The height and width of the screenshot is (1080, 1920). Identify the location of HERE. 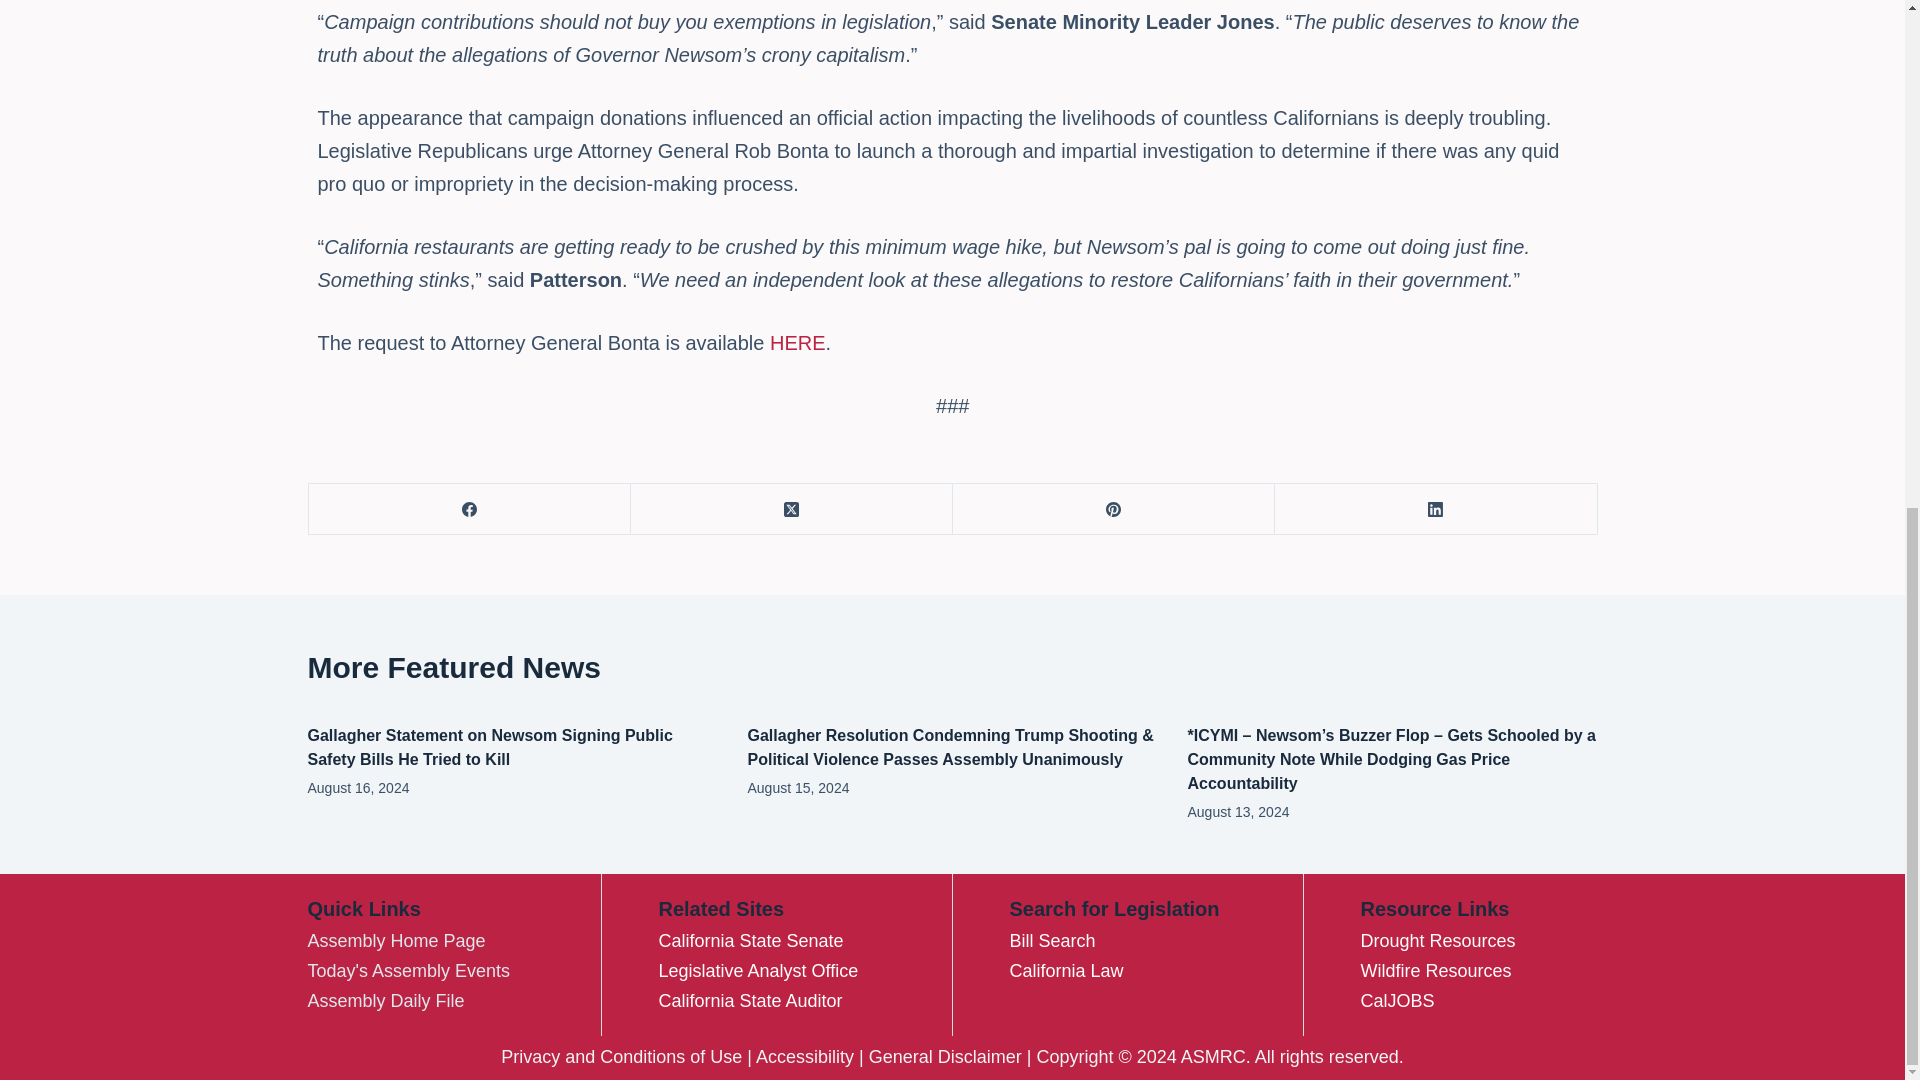
(797, 342).